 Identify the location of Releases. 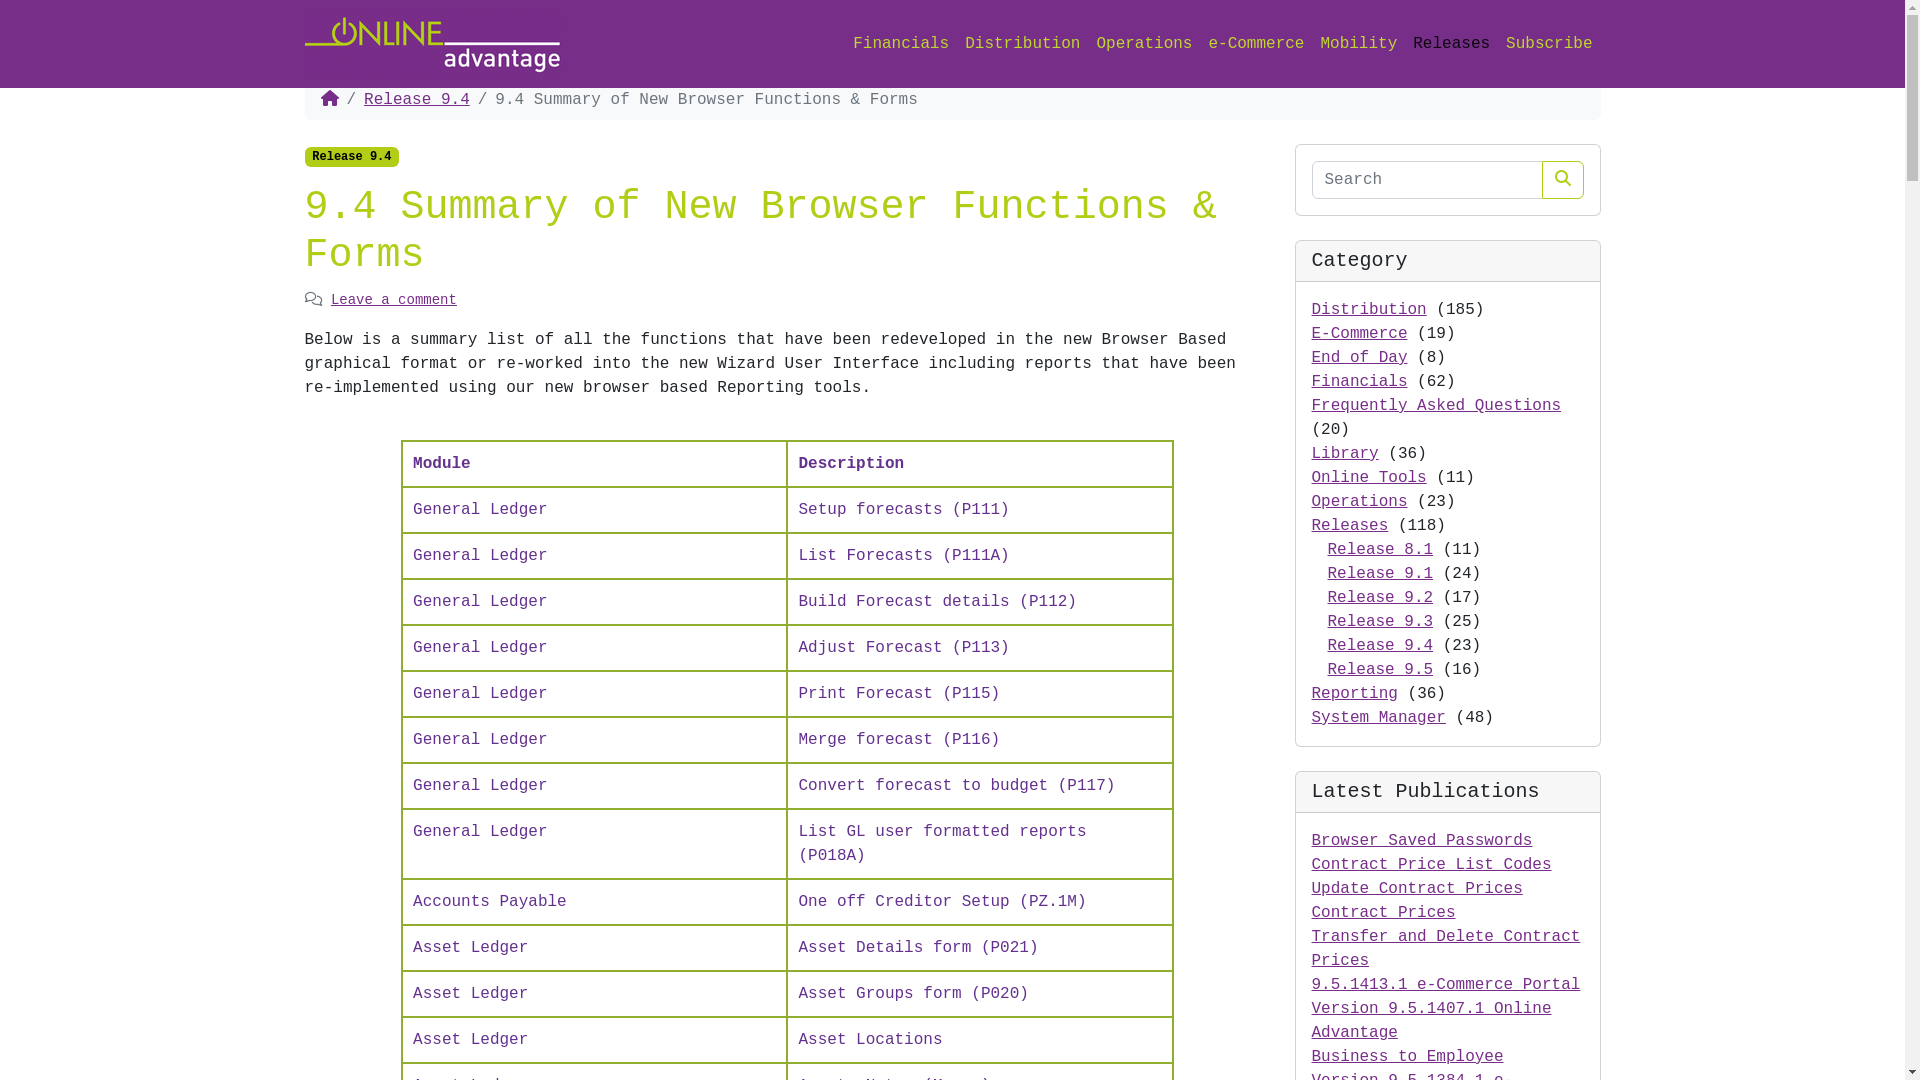
(1452, 44).